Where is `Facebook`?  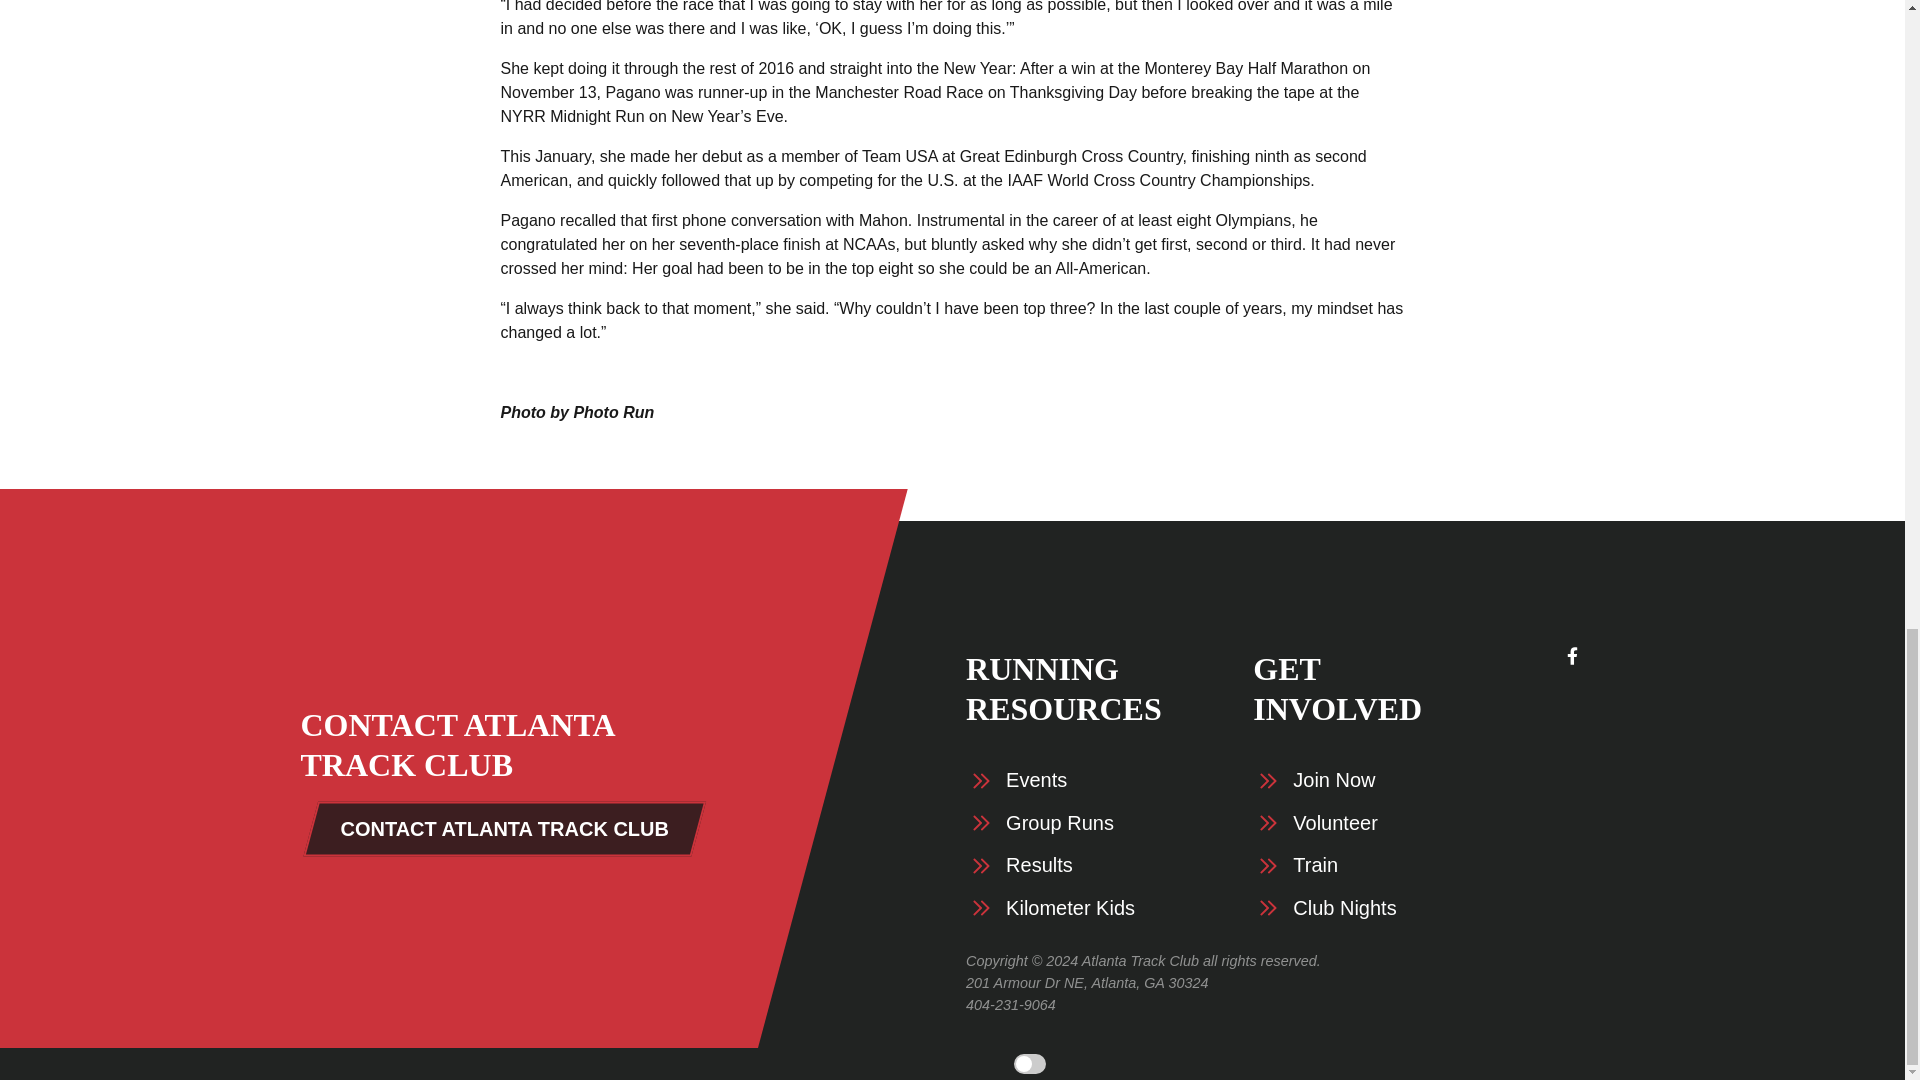
Facebook is located at coordinates (1571, 656).